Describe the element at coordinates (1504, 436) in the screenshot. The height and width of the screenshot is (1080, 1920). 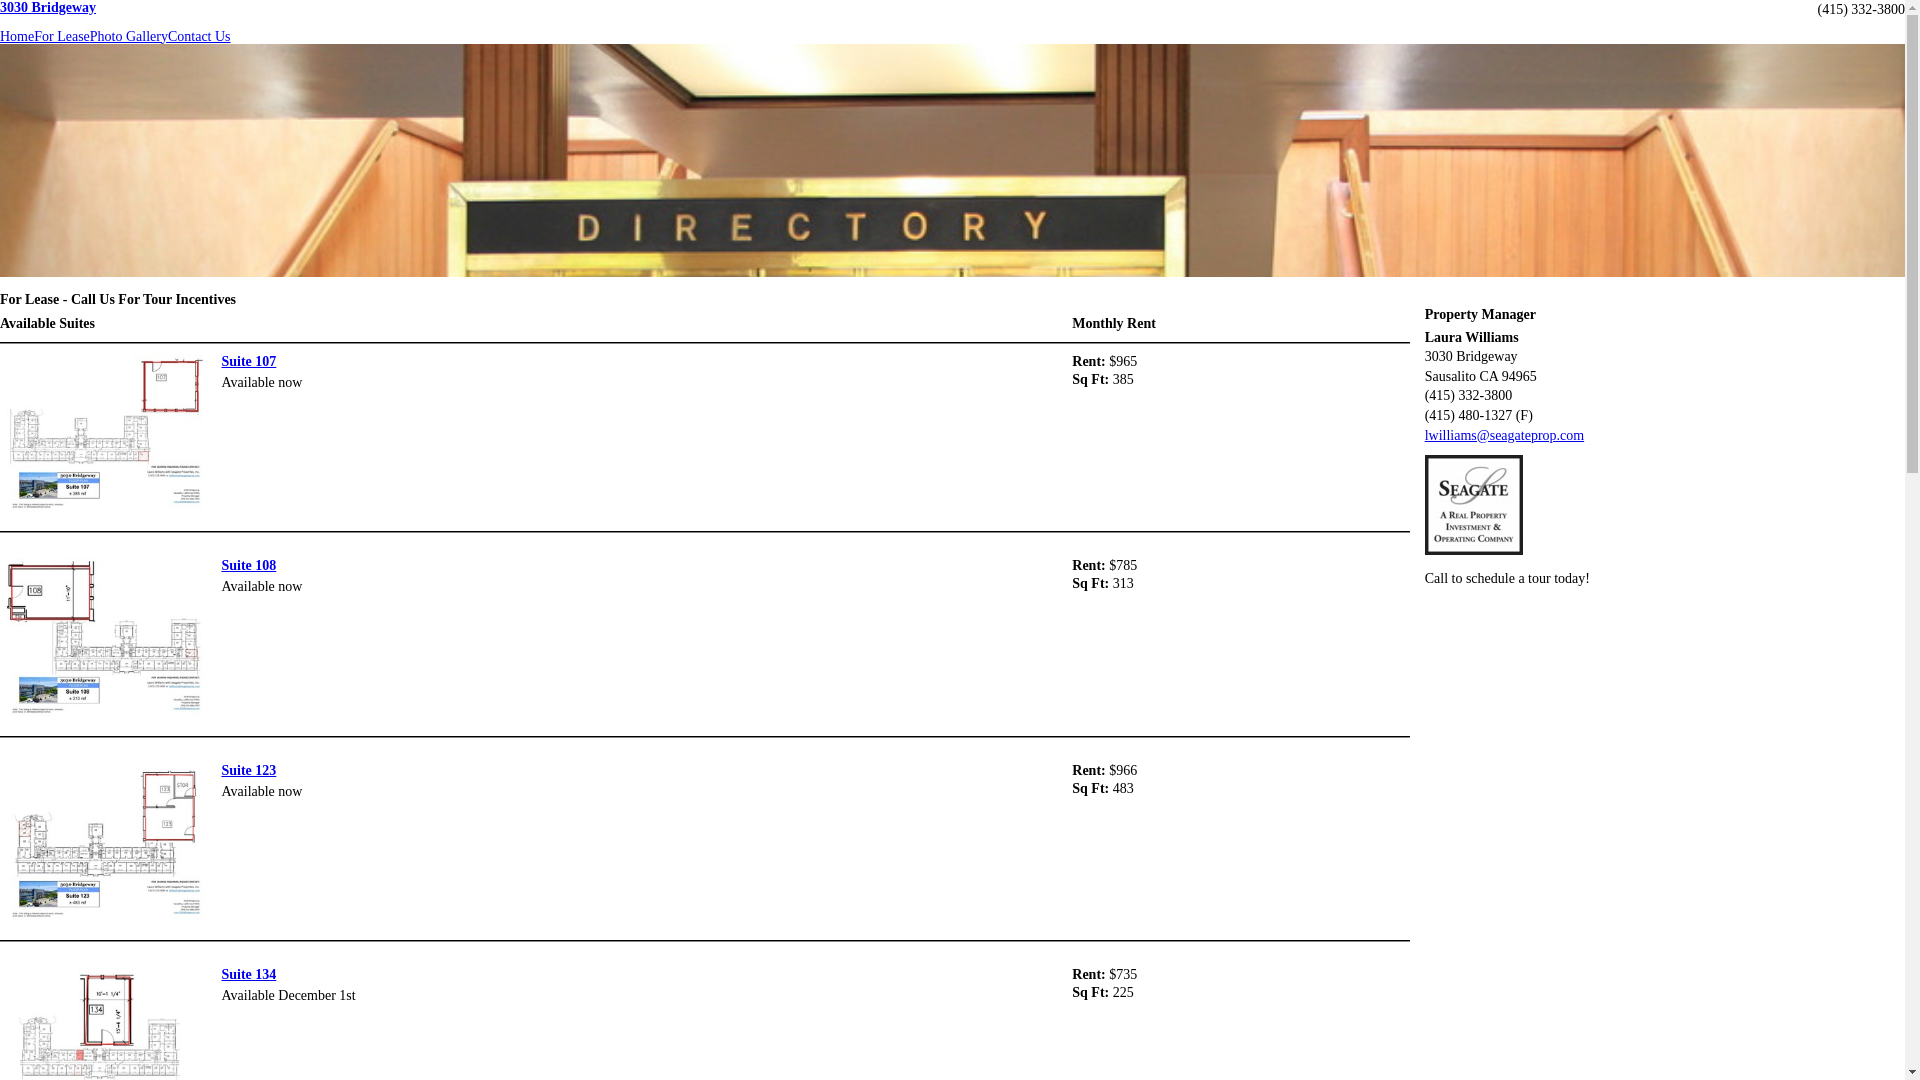
I see `lwilliams@seagateprop.com` at that location.